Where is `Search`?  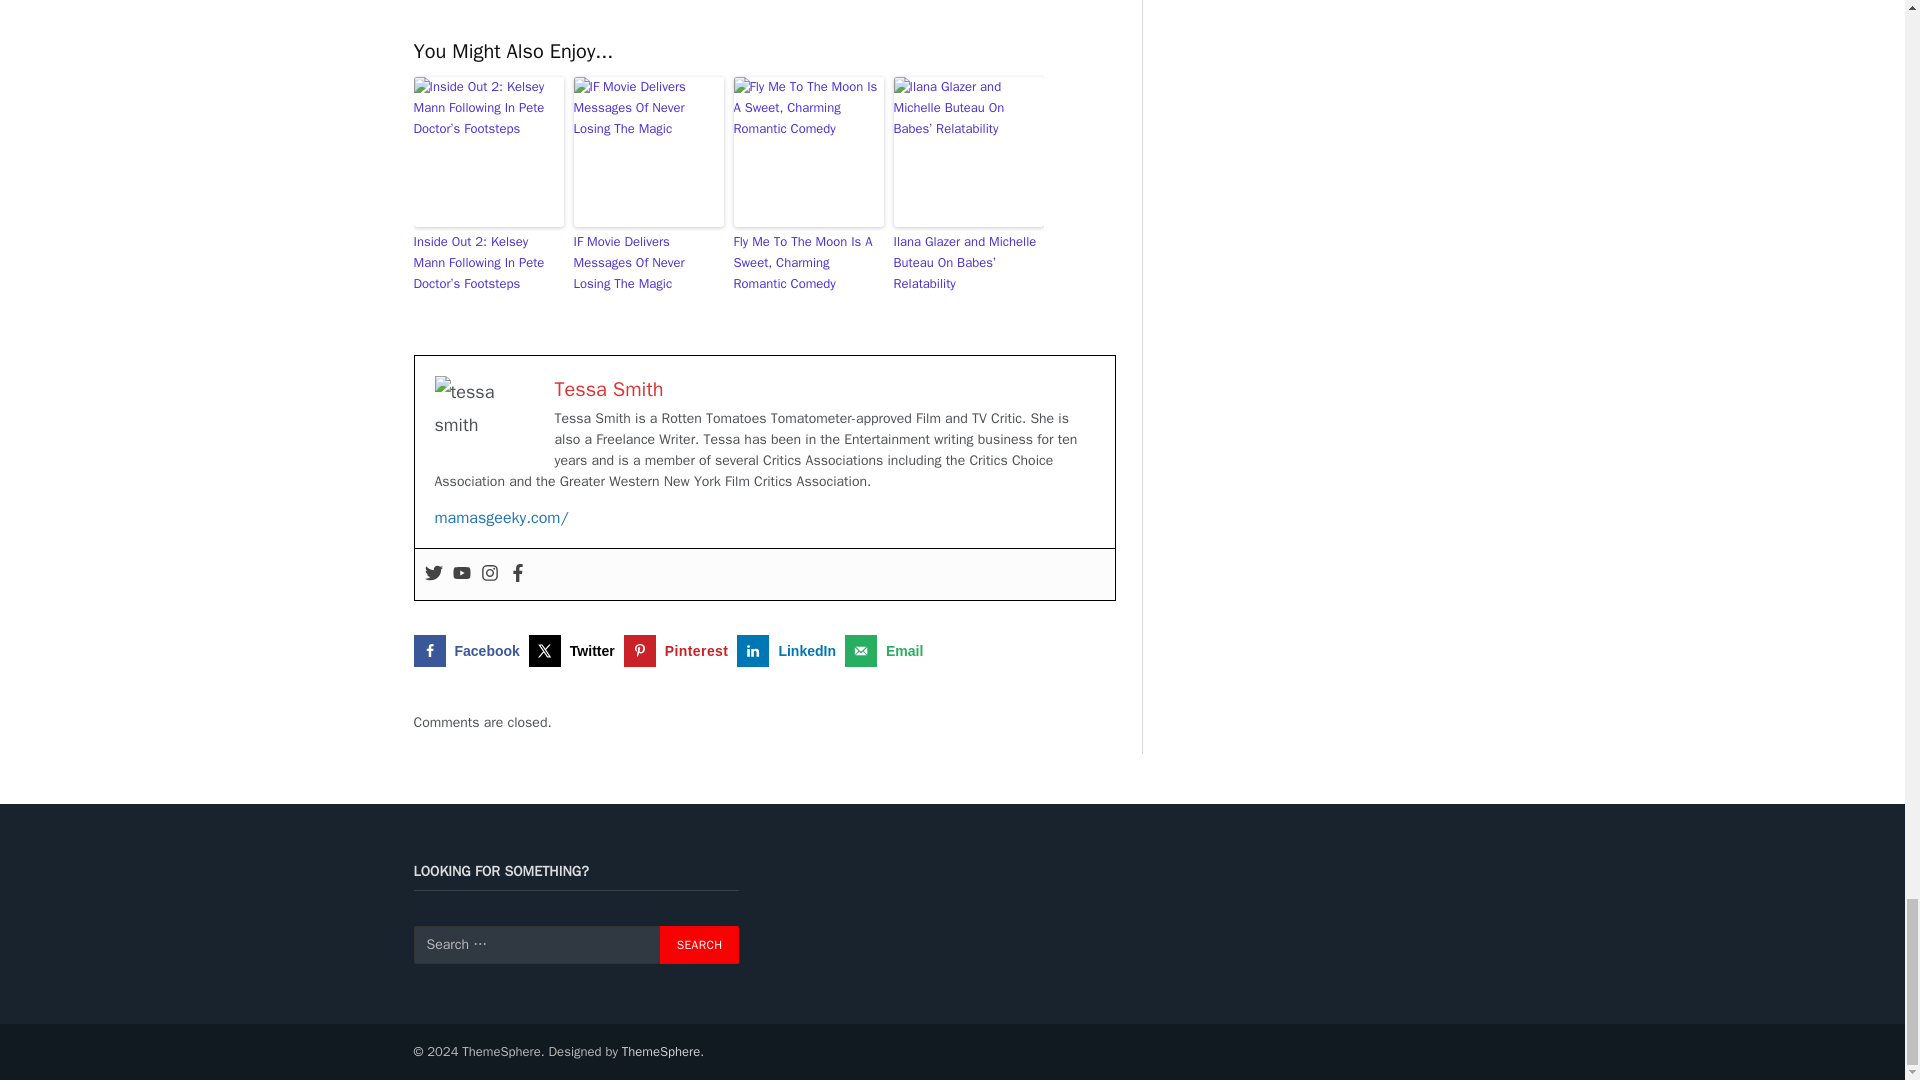 Search is located at coordinates (700, 944).